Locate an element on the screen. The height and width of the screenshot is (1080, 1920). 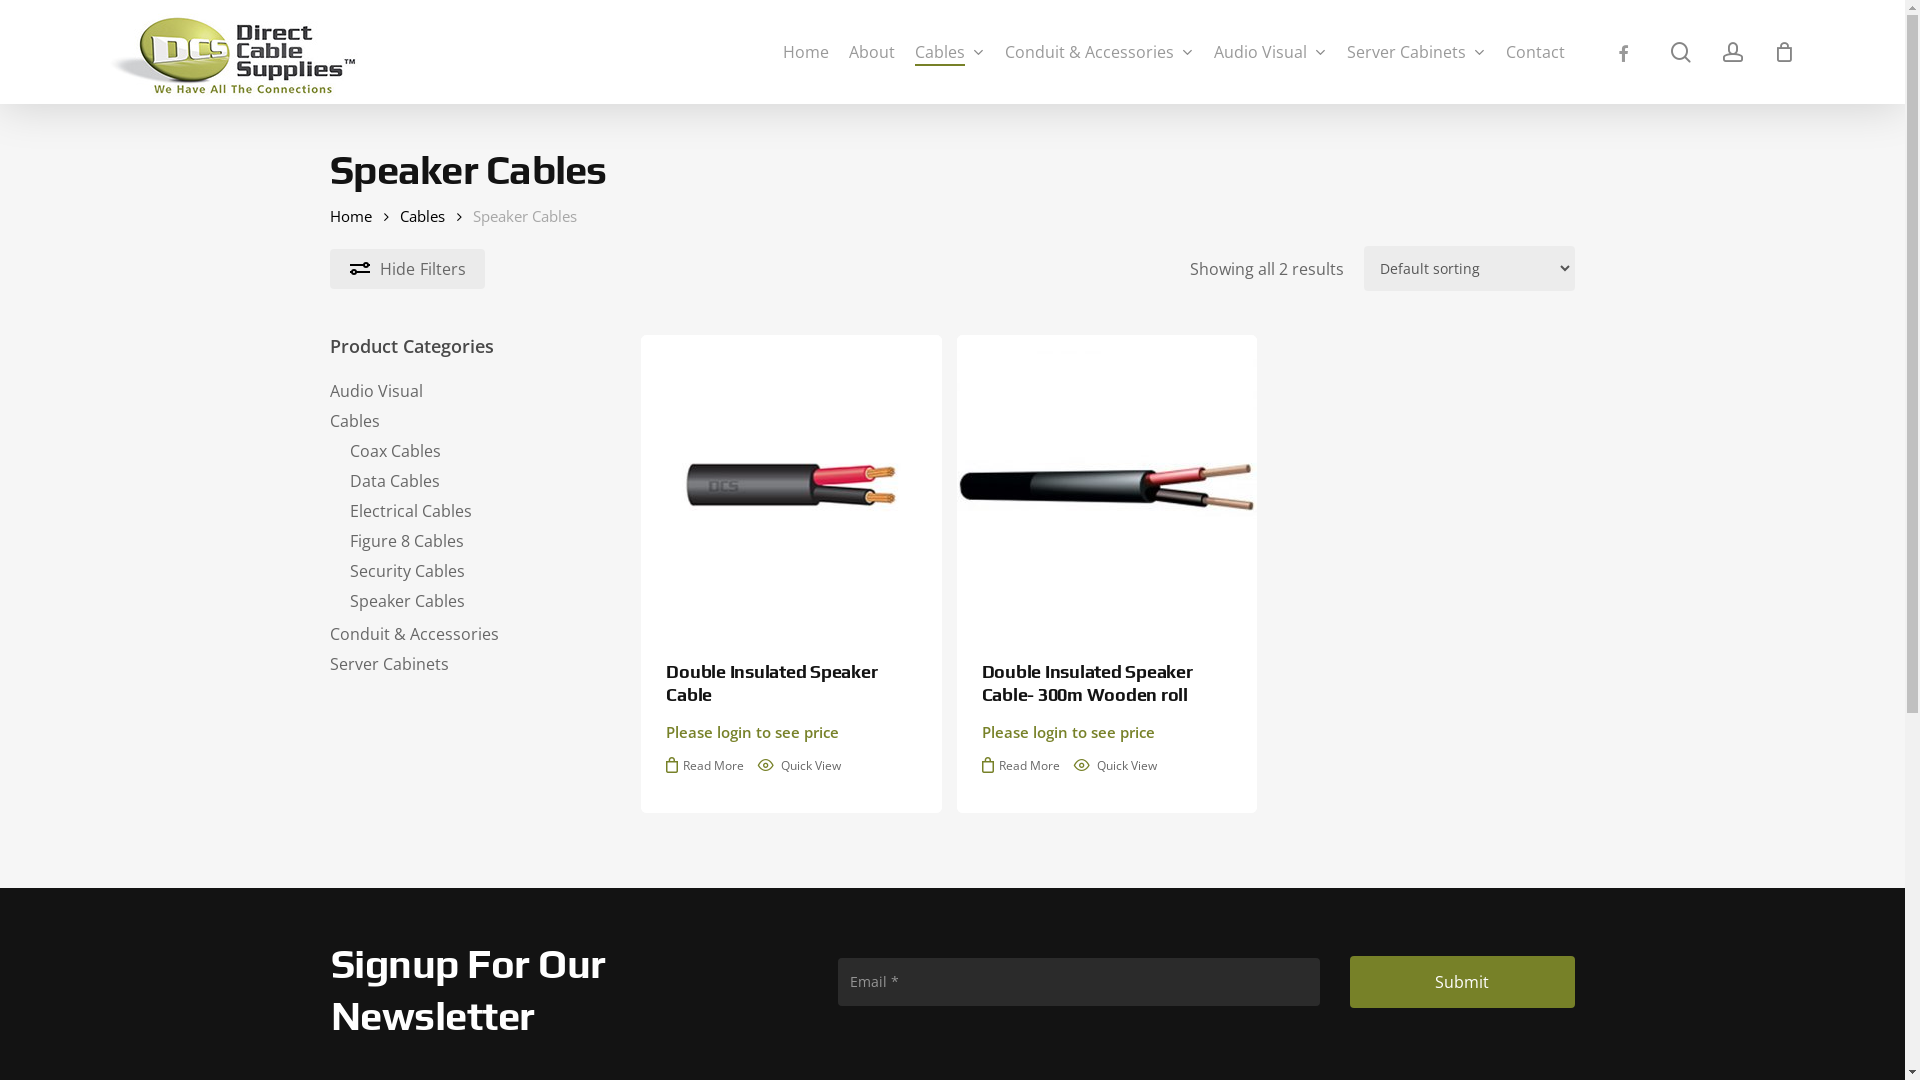
Conduit & Accessories is located at coordinates (460, 634).